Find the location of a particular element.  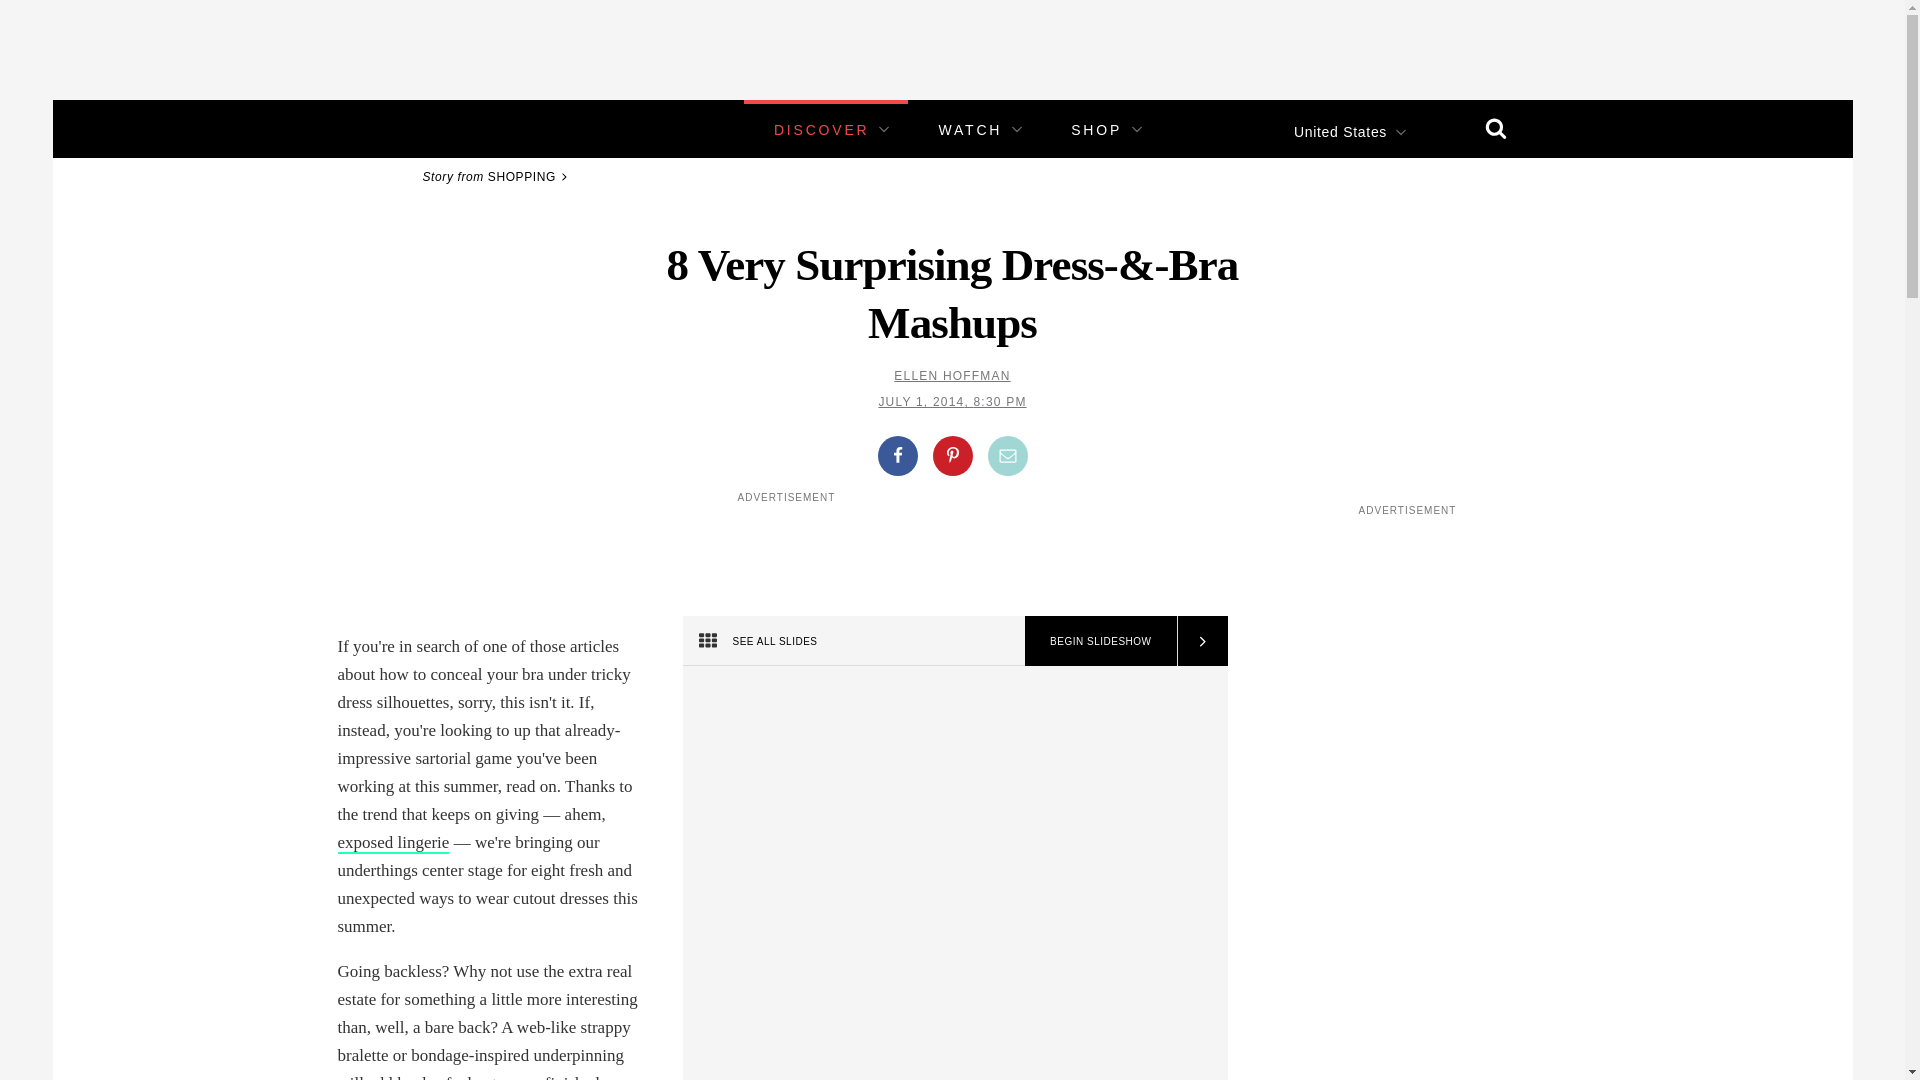

JULY 1, 2014, 8:30 PM is located at coordinates (951, 402).